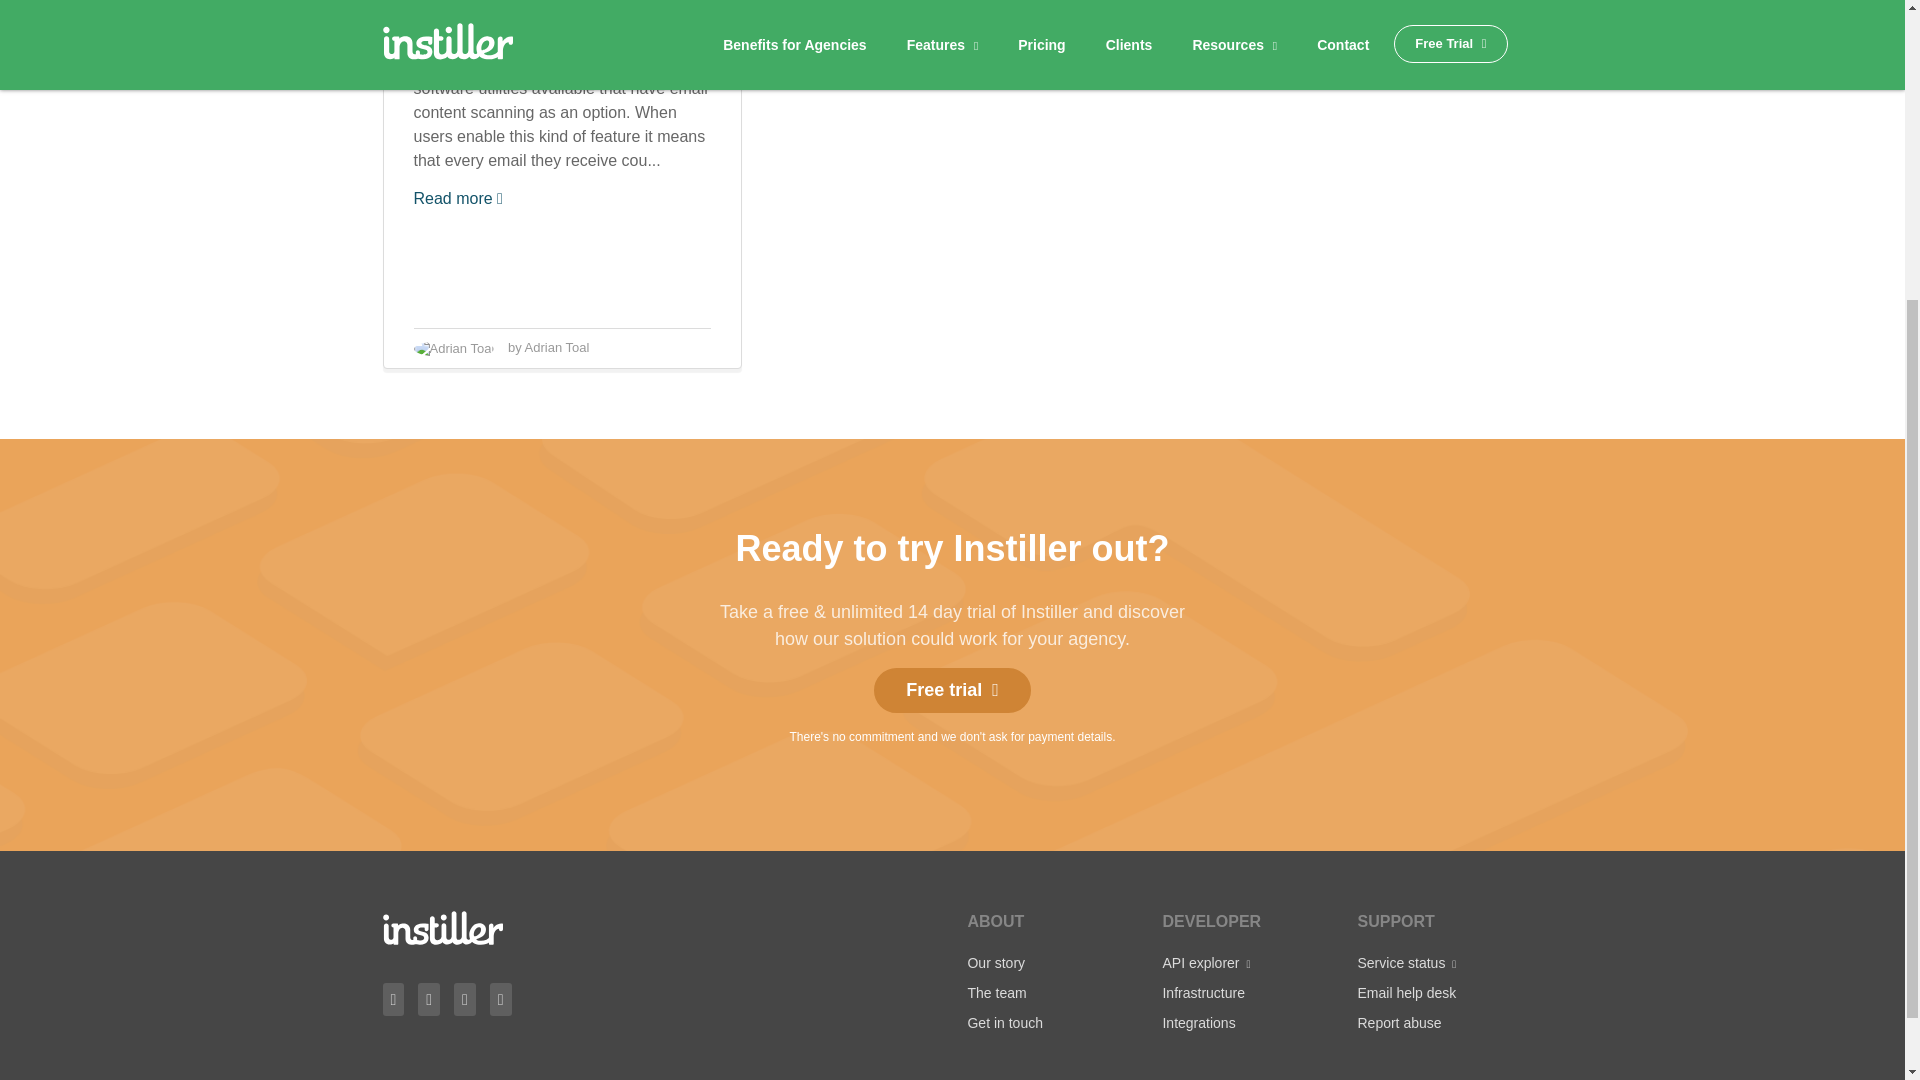 Image resolution: width=1920 pixels, height=1080 pixels. Describe the element at coordinates (541, 30) in the screenshot. I see `Reducing automated opt-outs` at that location.